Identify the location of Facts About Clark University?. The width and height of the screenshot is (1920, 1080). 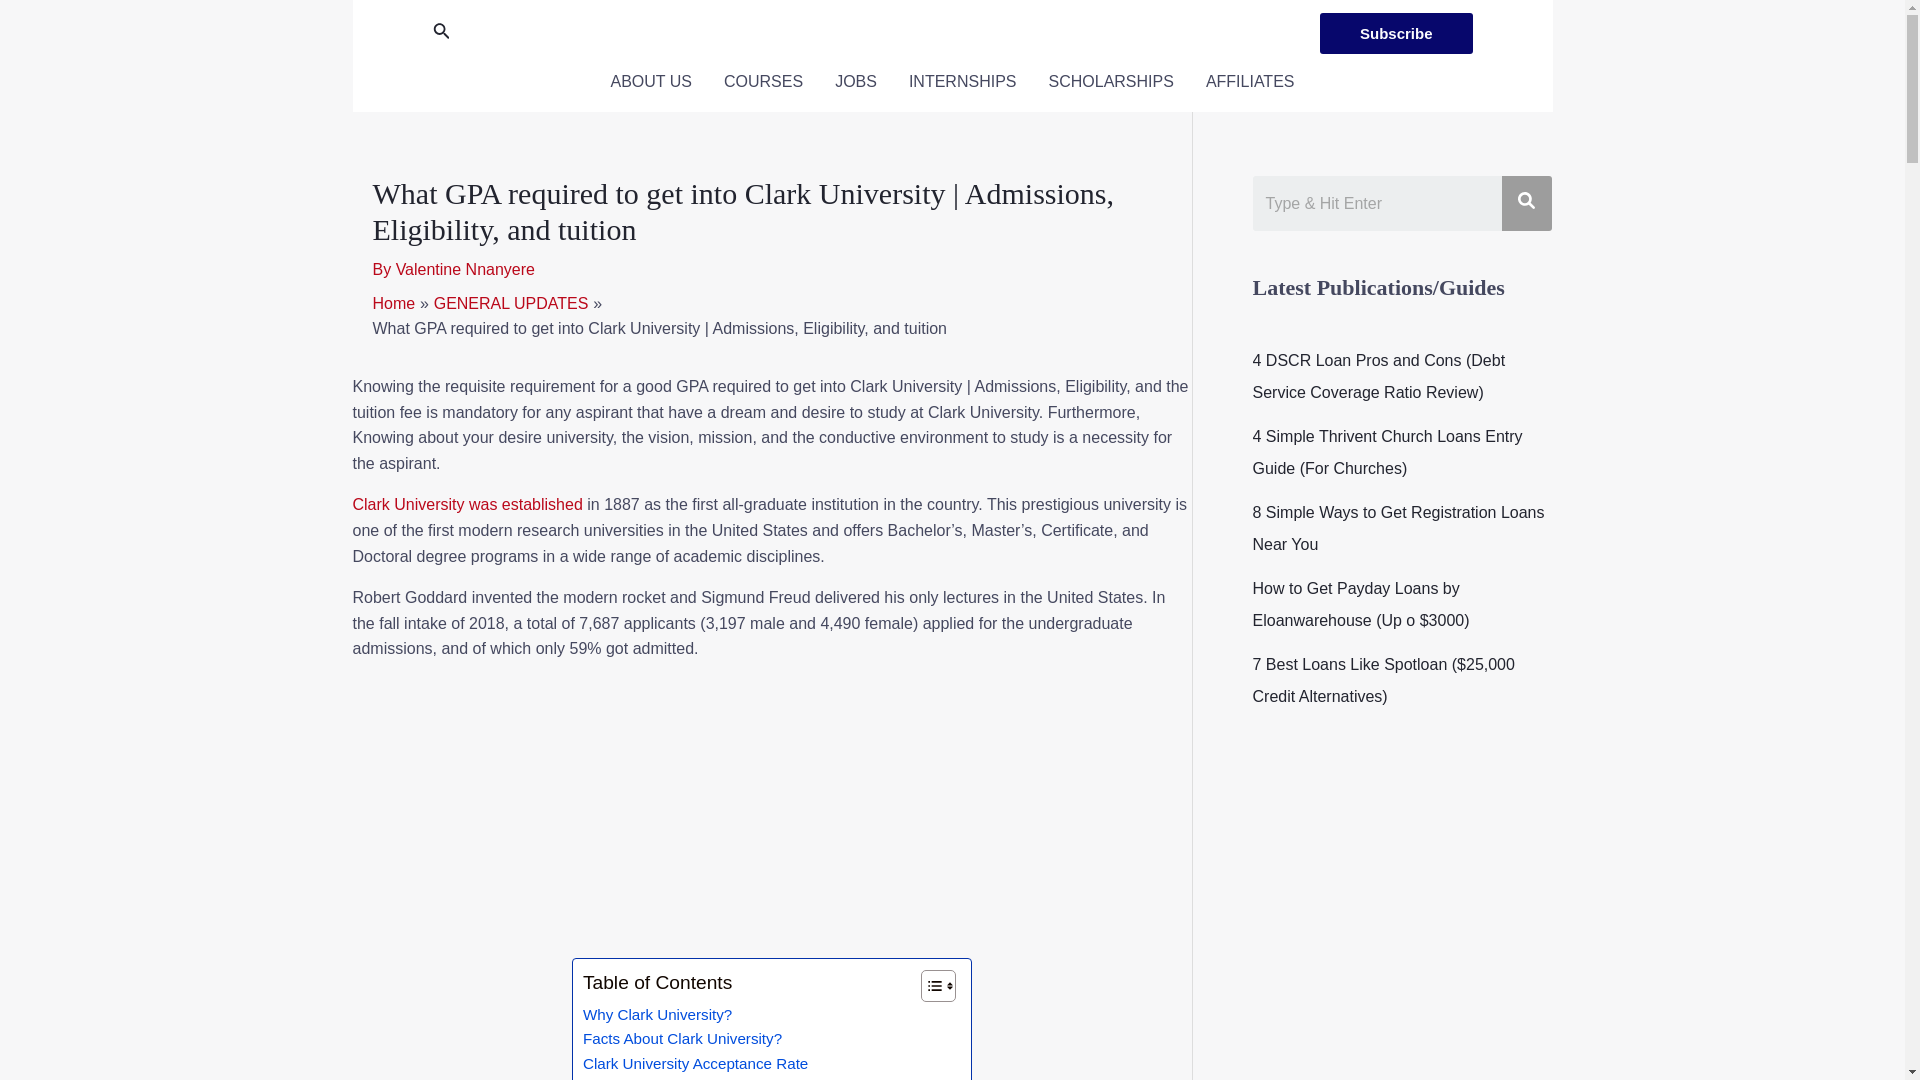
(682, 1038).